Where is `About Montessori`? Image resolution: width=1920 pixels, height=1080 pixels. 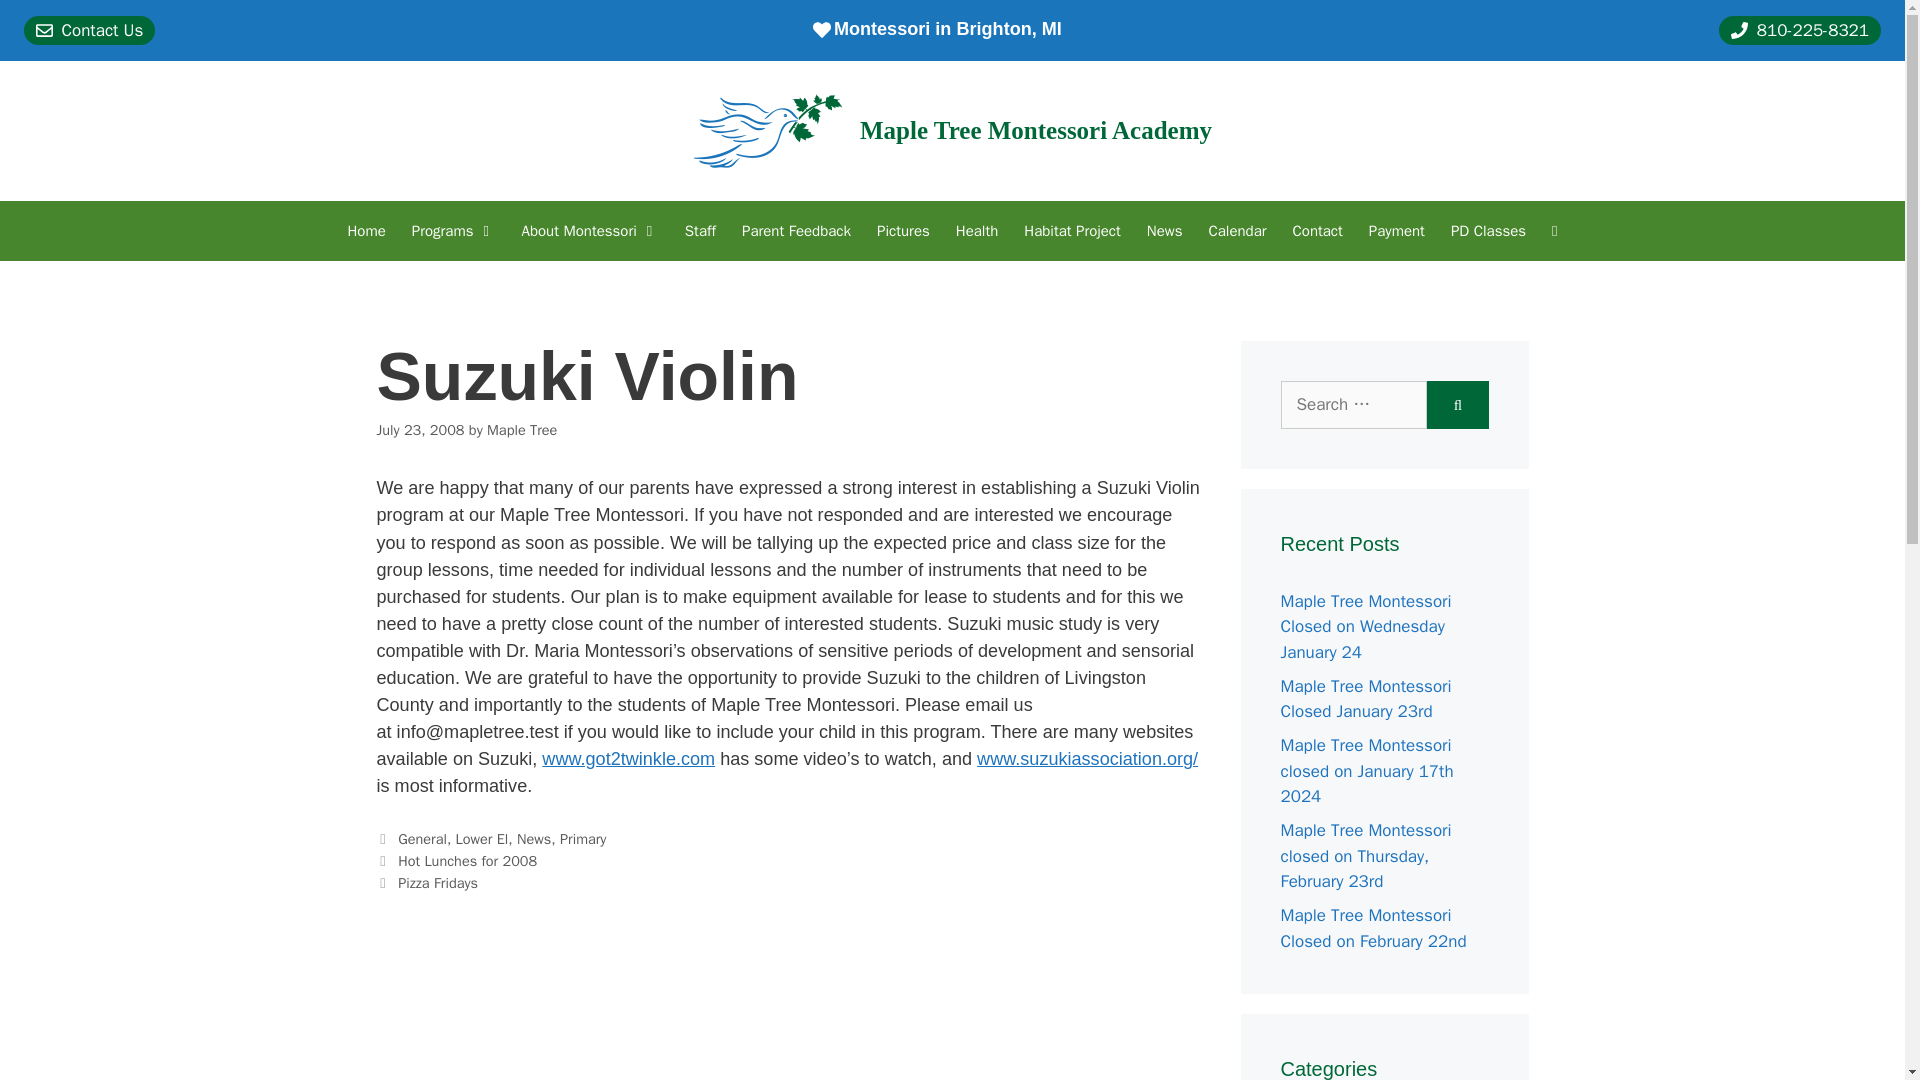 About Montessori is located at coordinates (589, 230).